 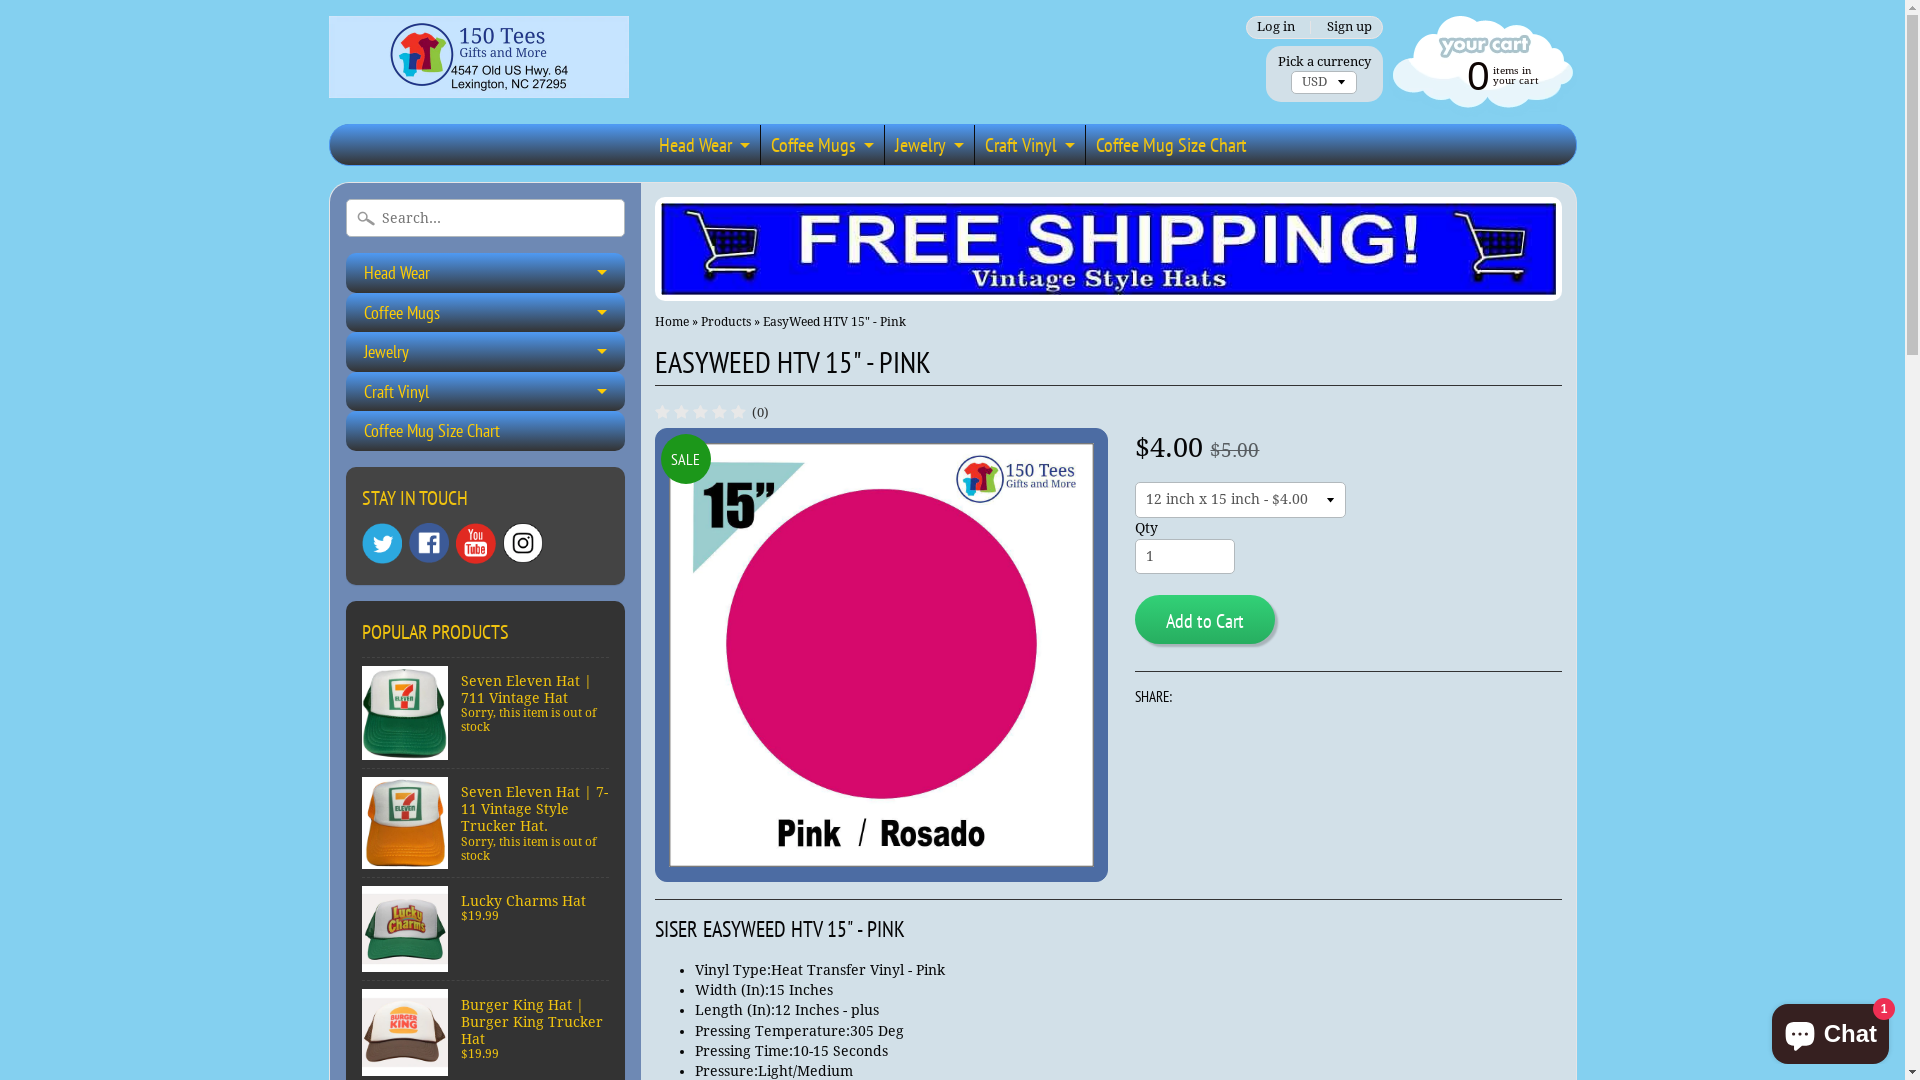 What do you see at coordinates (486, 392) in the screenshot?
I see `Craft Vinyl` at bounding box center [486, 392].